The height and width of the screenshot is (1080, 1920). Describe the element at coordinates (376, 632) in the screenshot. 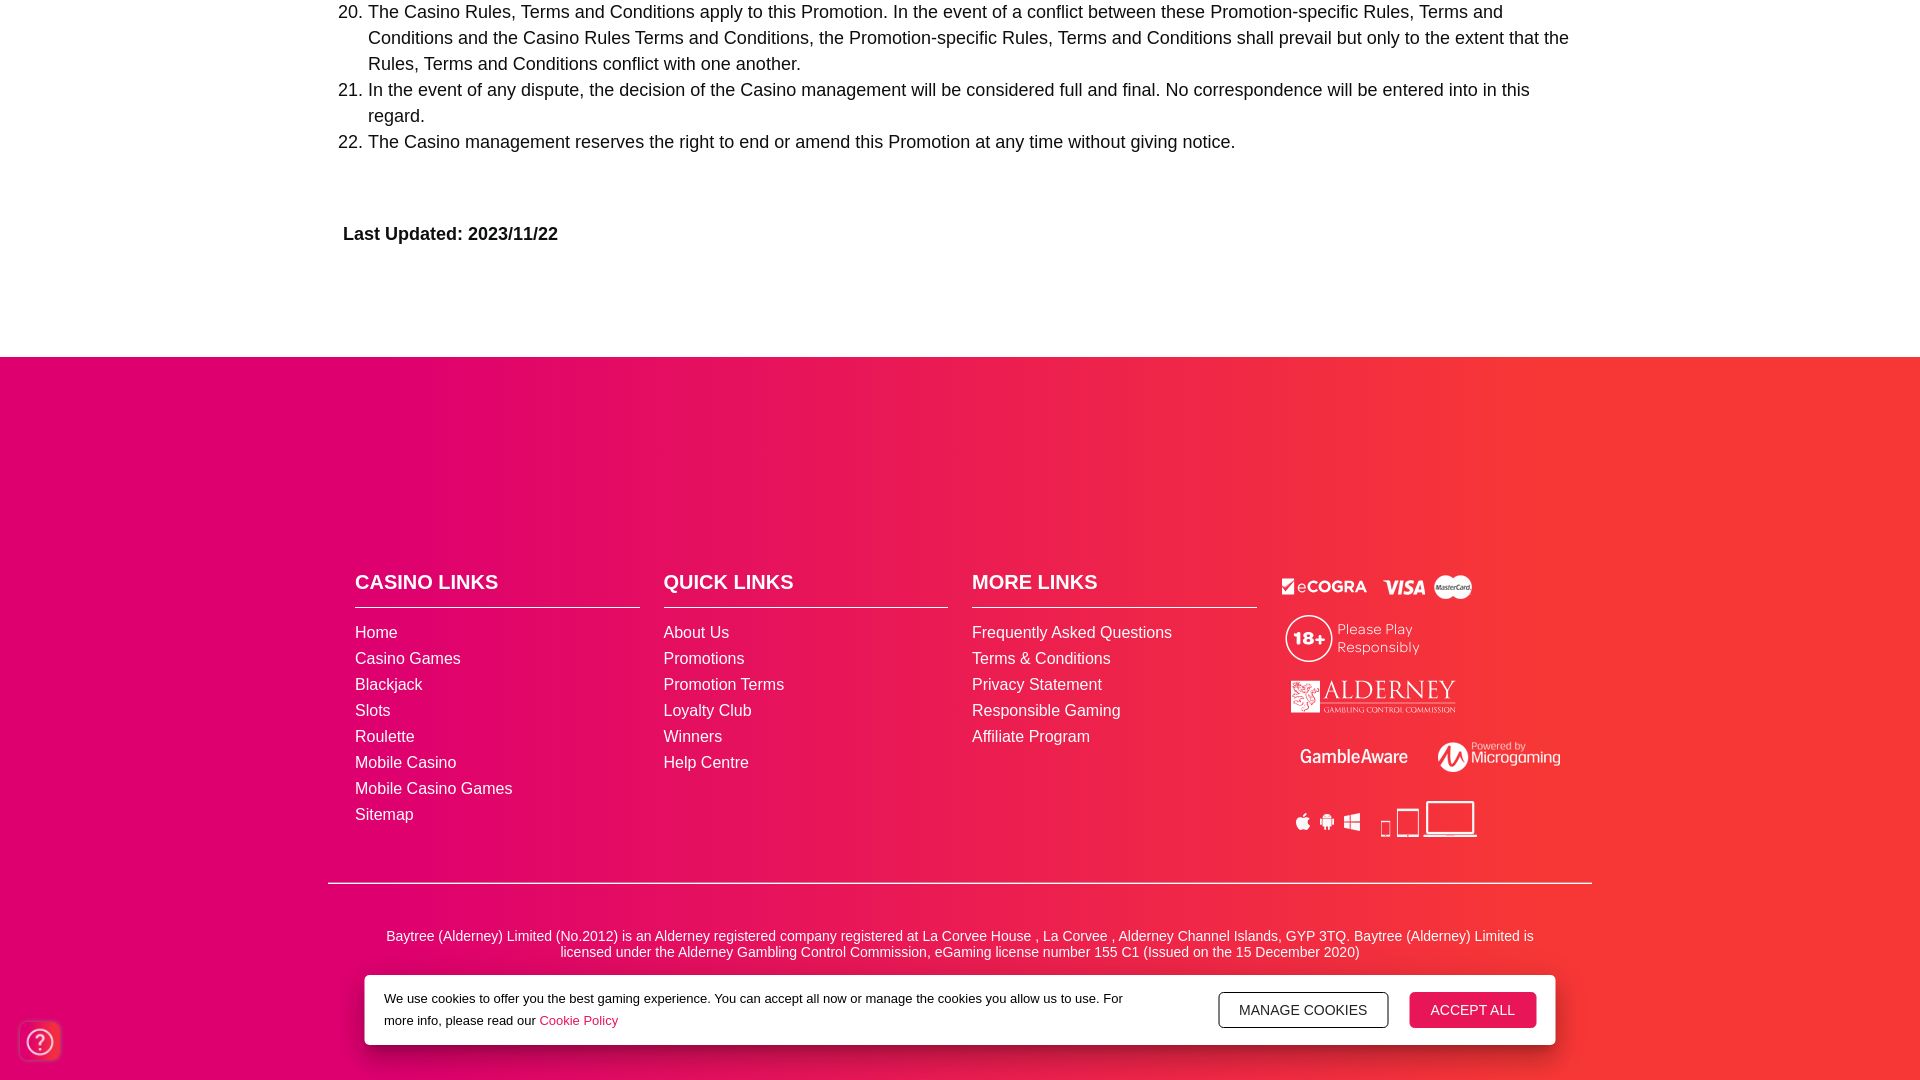

I see `Home` at that location.